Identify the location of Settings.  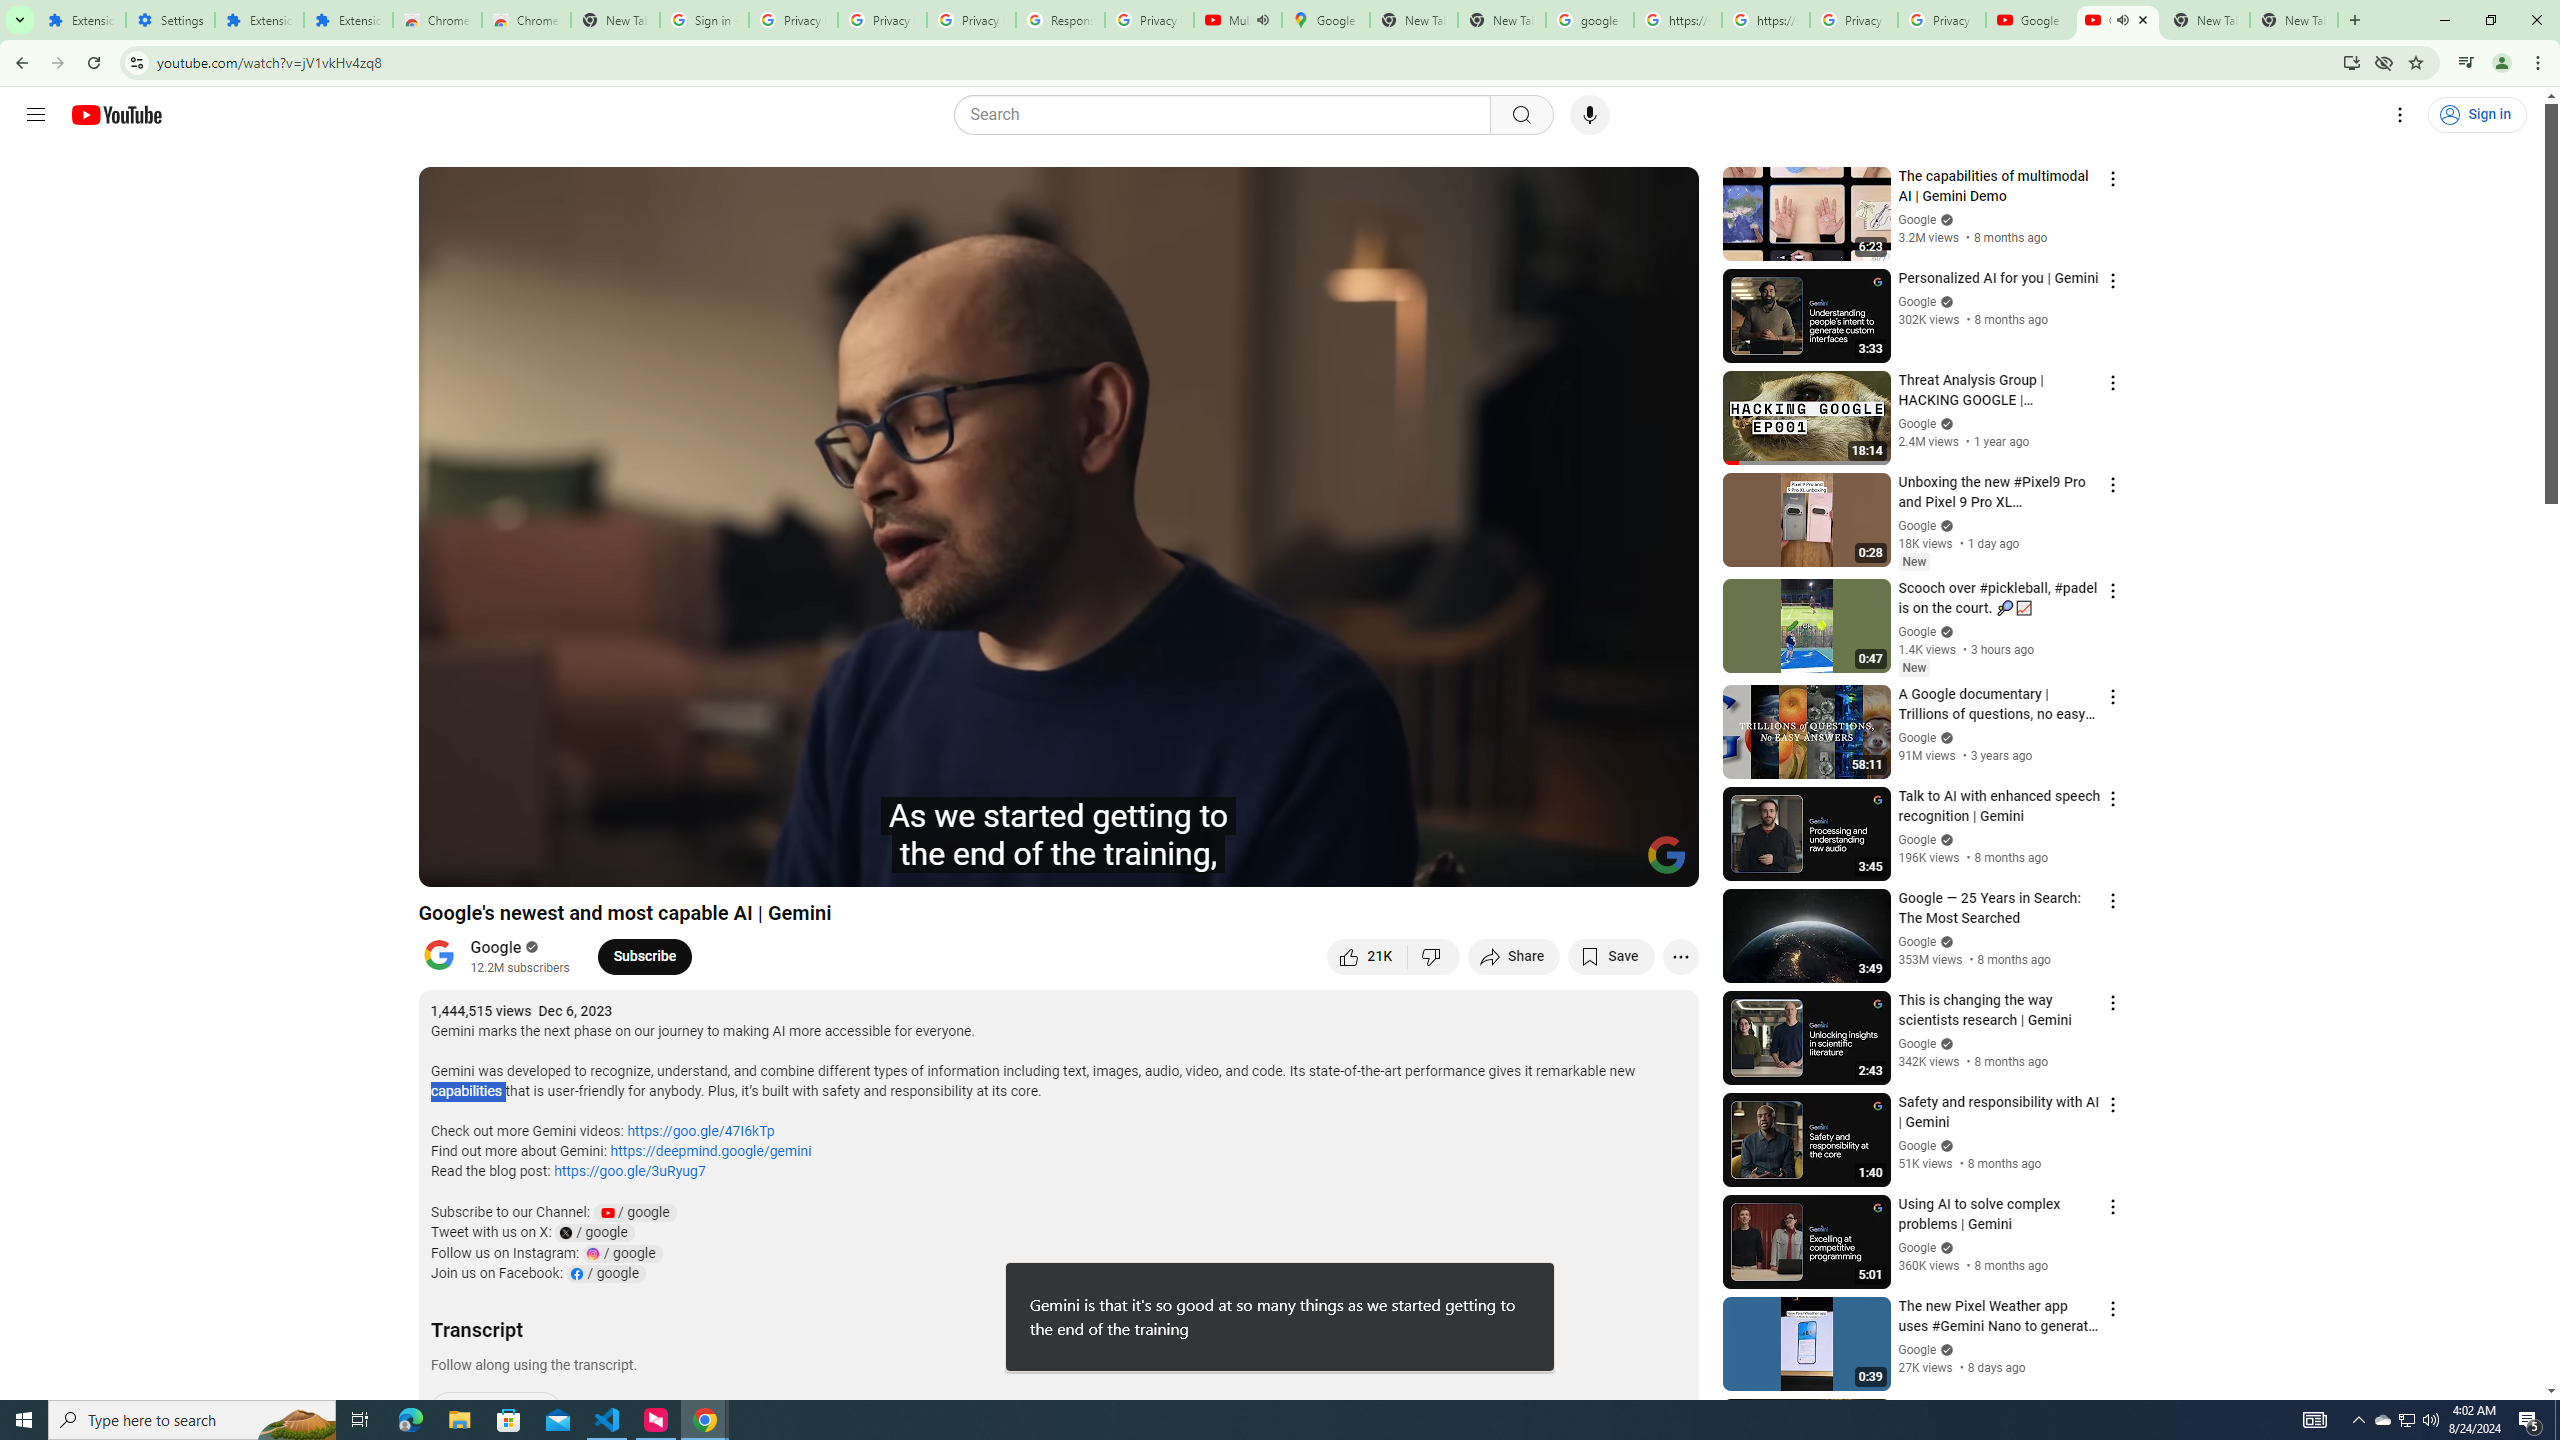
(2400, 115).